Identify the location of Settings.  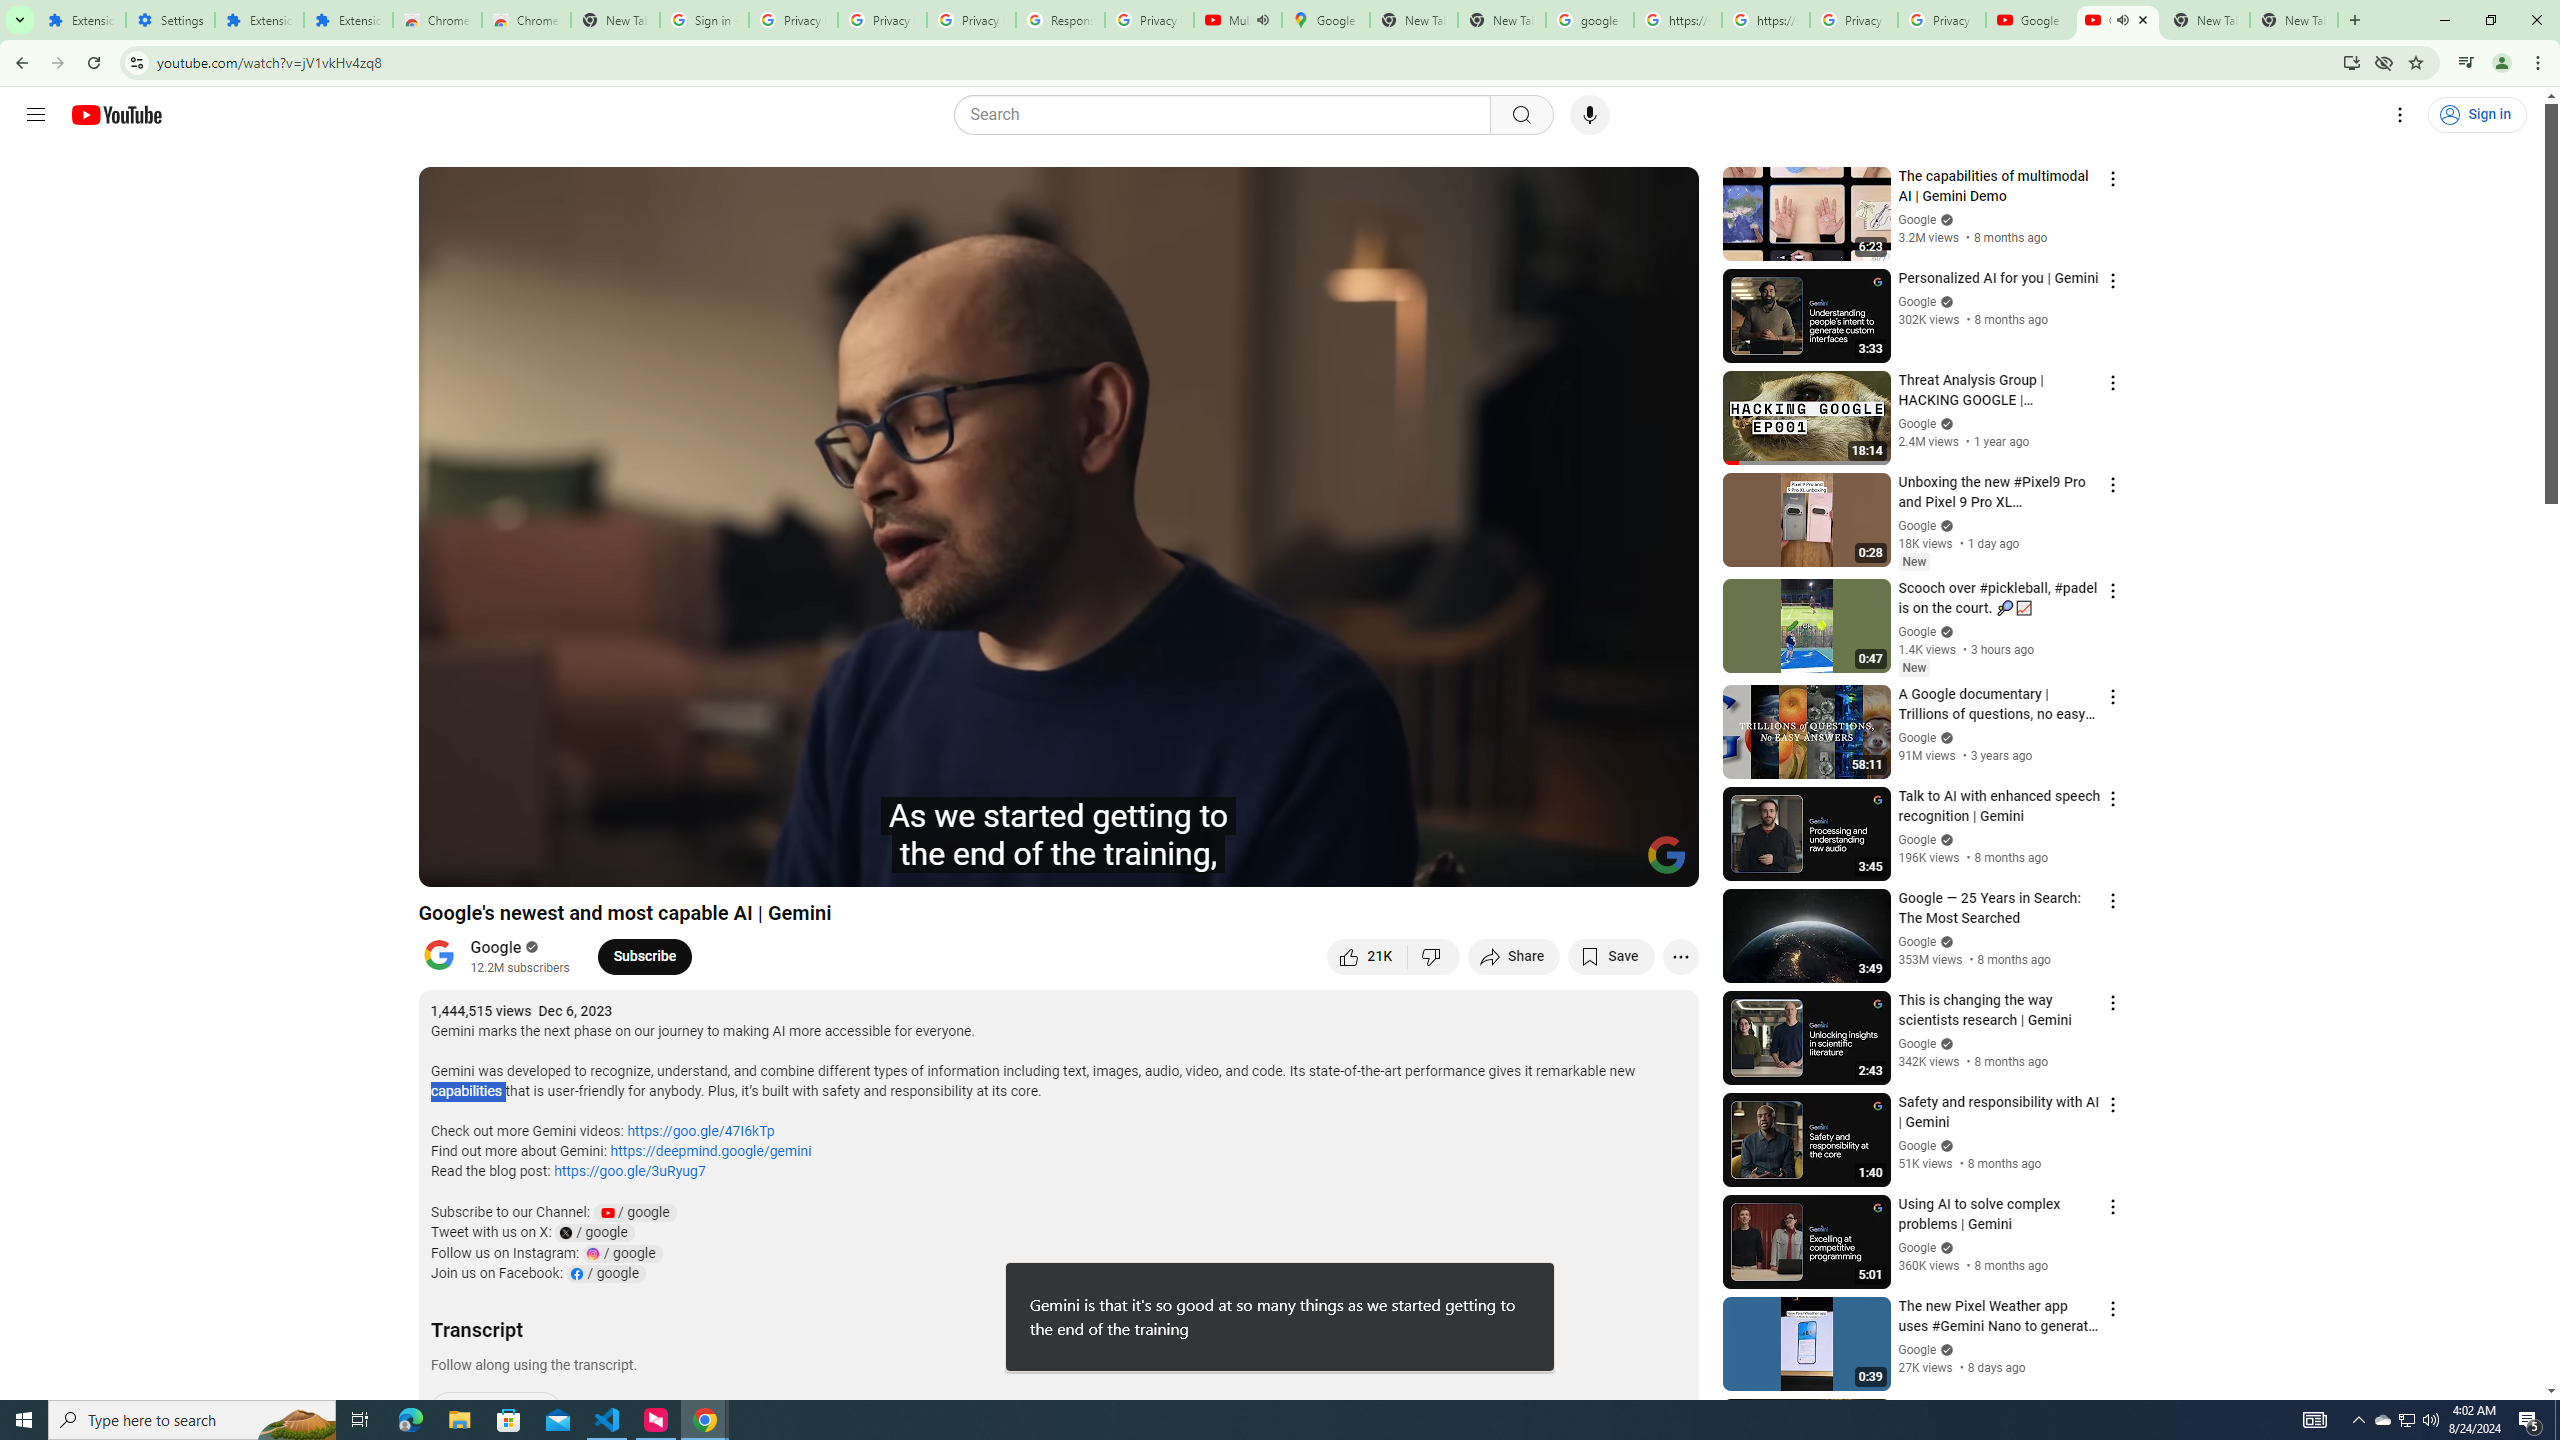
(2400, 115).